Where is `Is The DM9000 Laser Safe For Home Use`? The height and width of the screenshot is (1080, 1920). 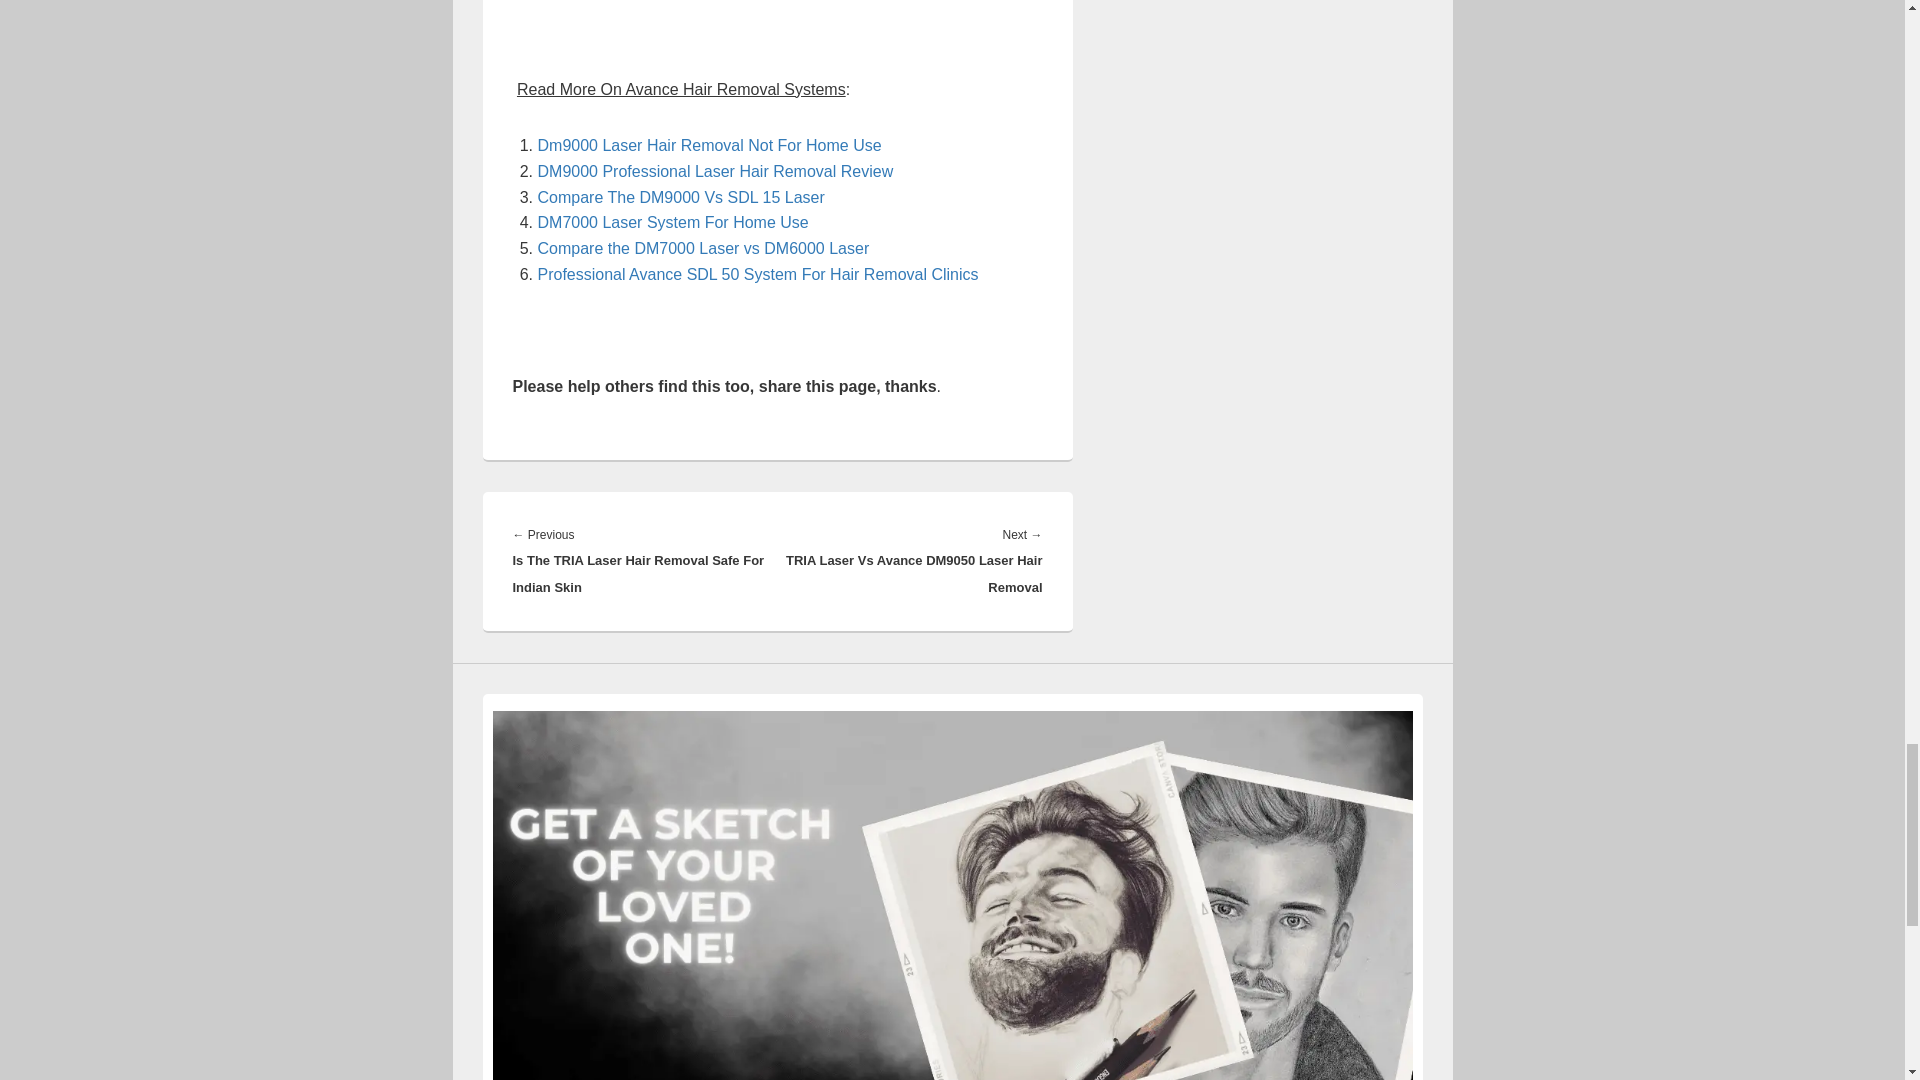
Is The DM9000 Laser Safe For Home Use is located at coordinates (709, 146).